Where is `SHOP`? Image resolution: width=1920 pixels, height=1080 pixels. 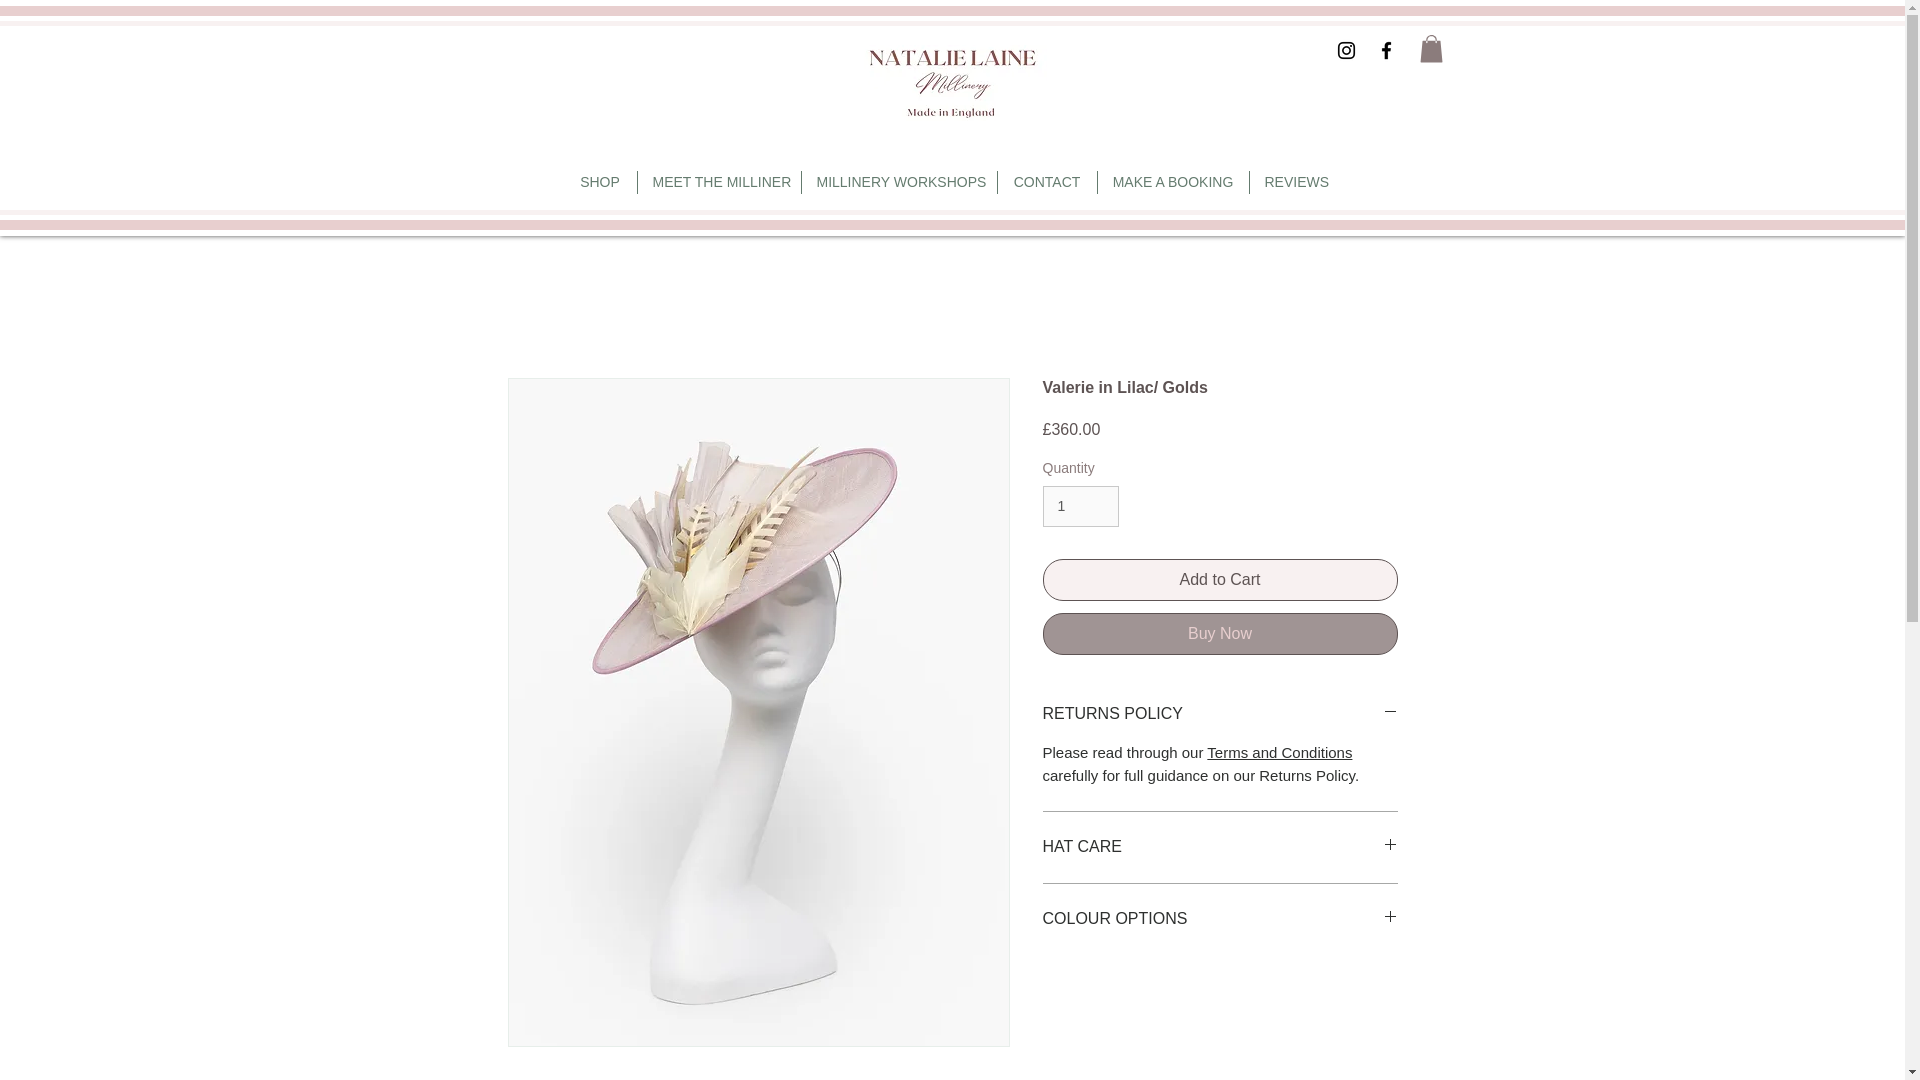 SHOP is located at coordinates (600, 182).